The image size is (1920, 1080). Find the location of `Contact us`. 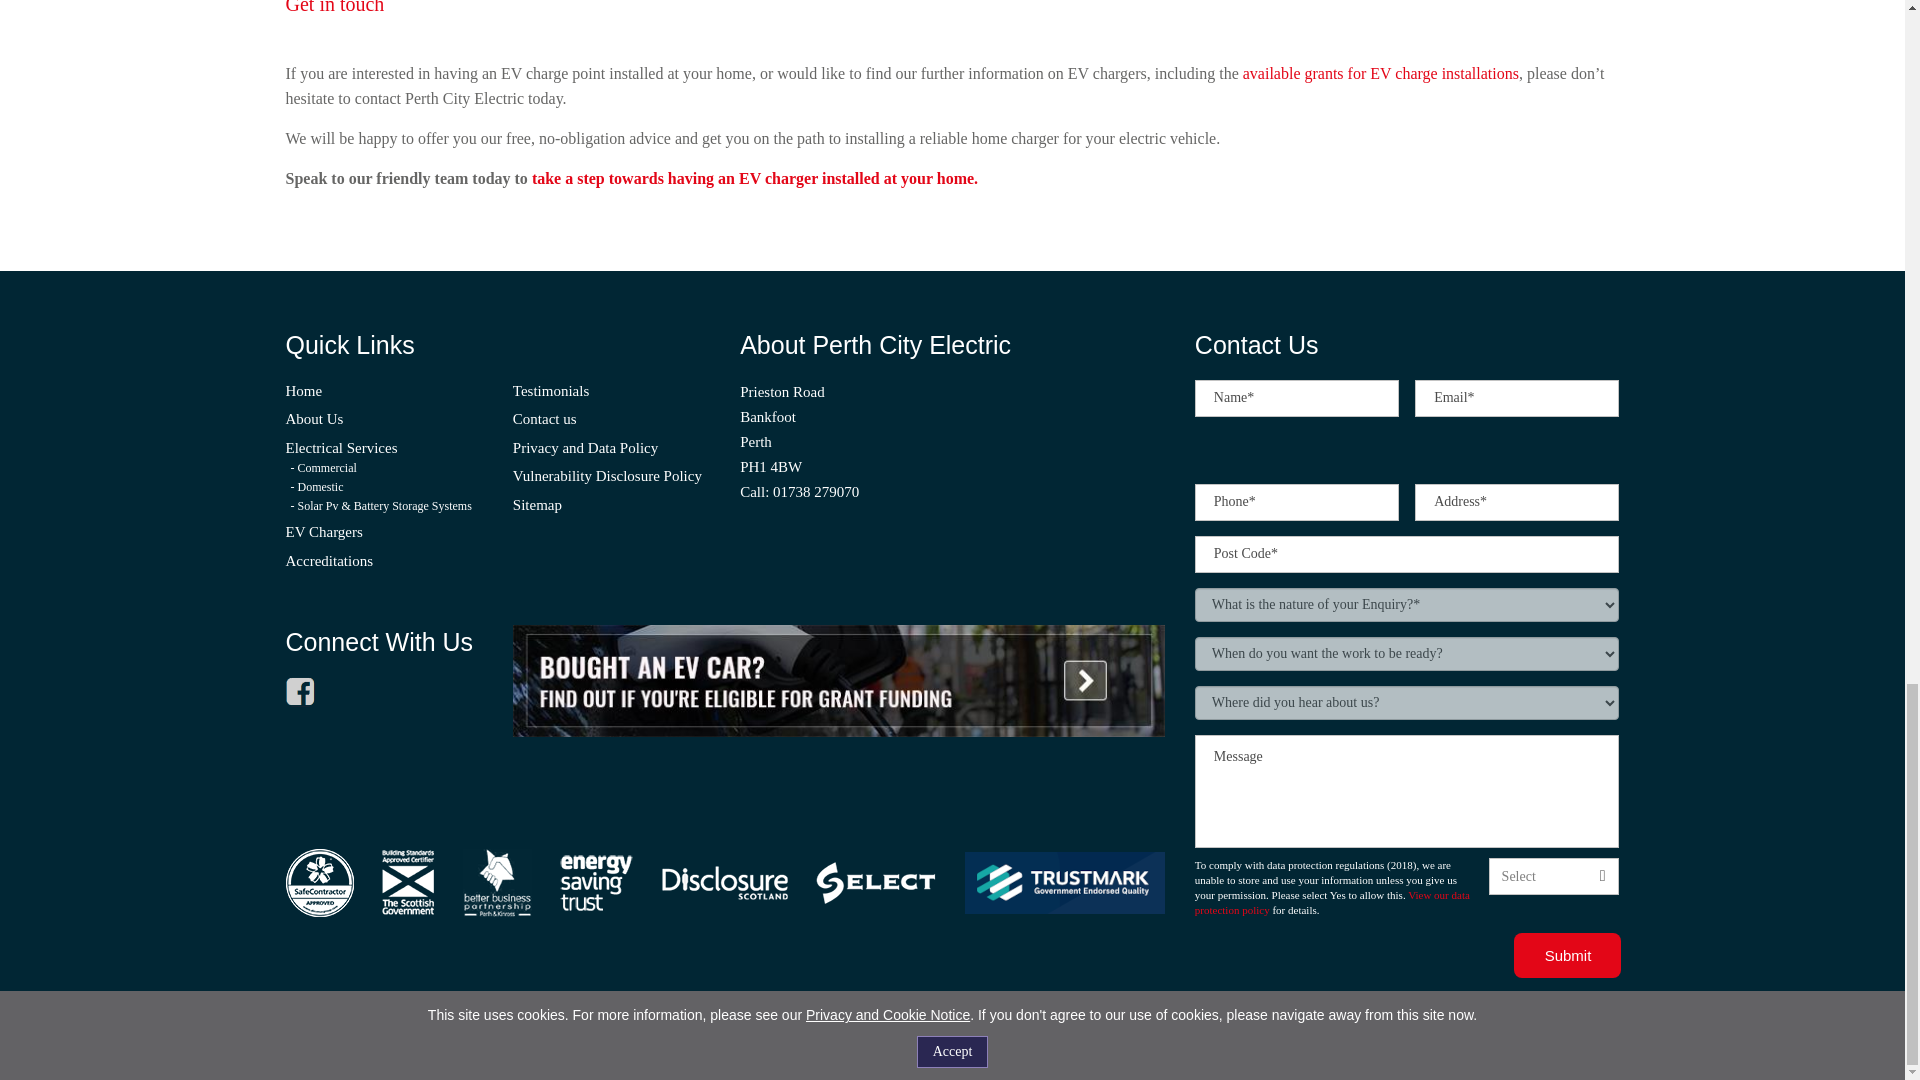

Contact us is located at coordinates (544, 418).